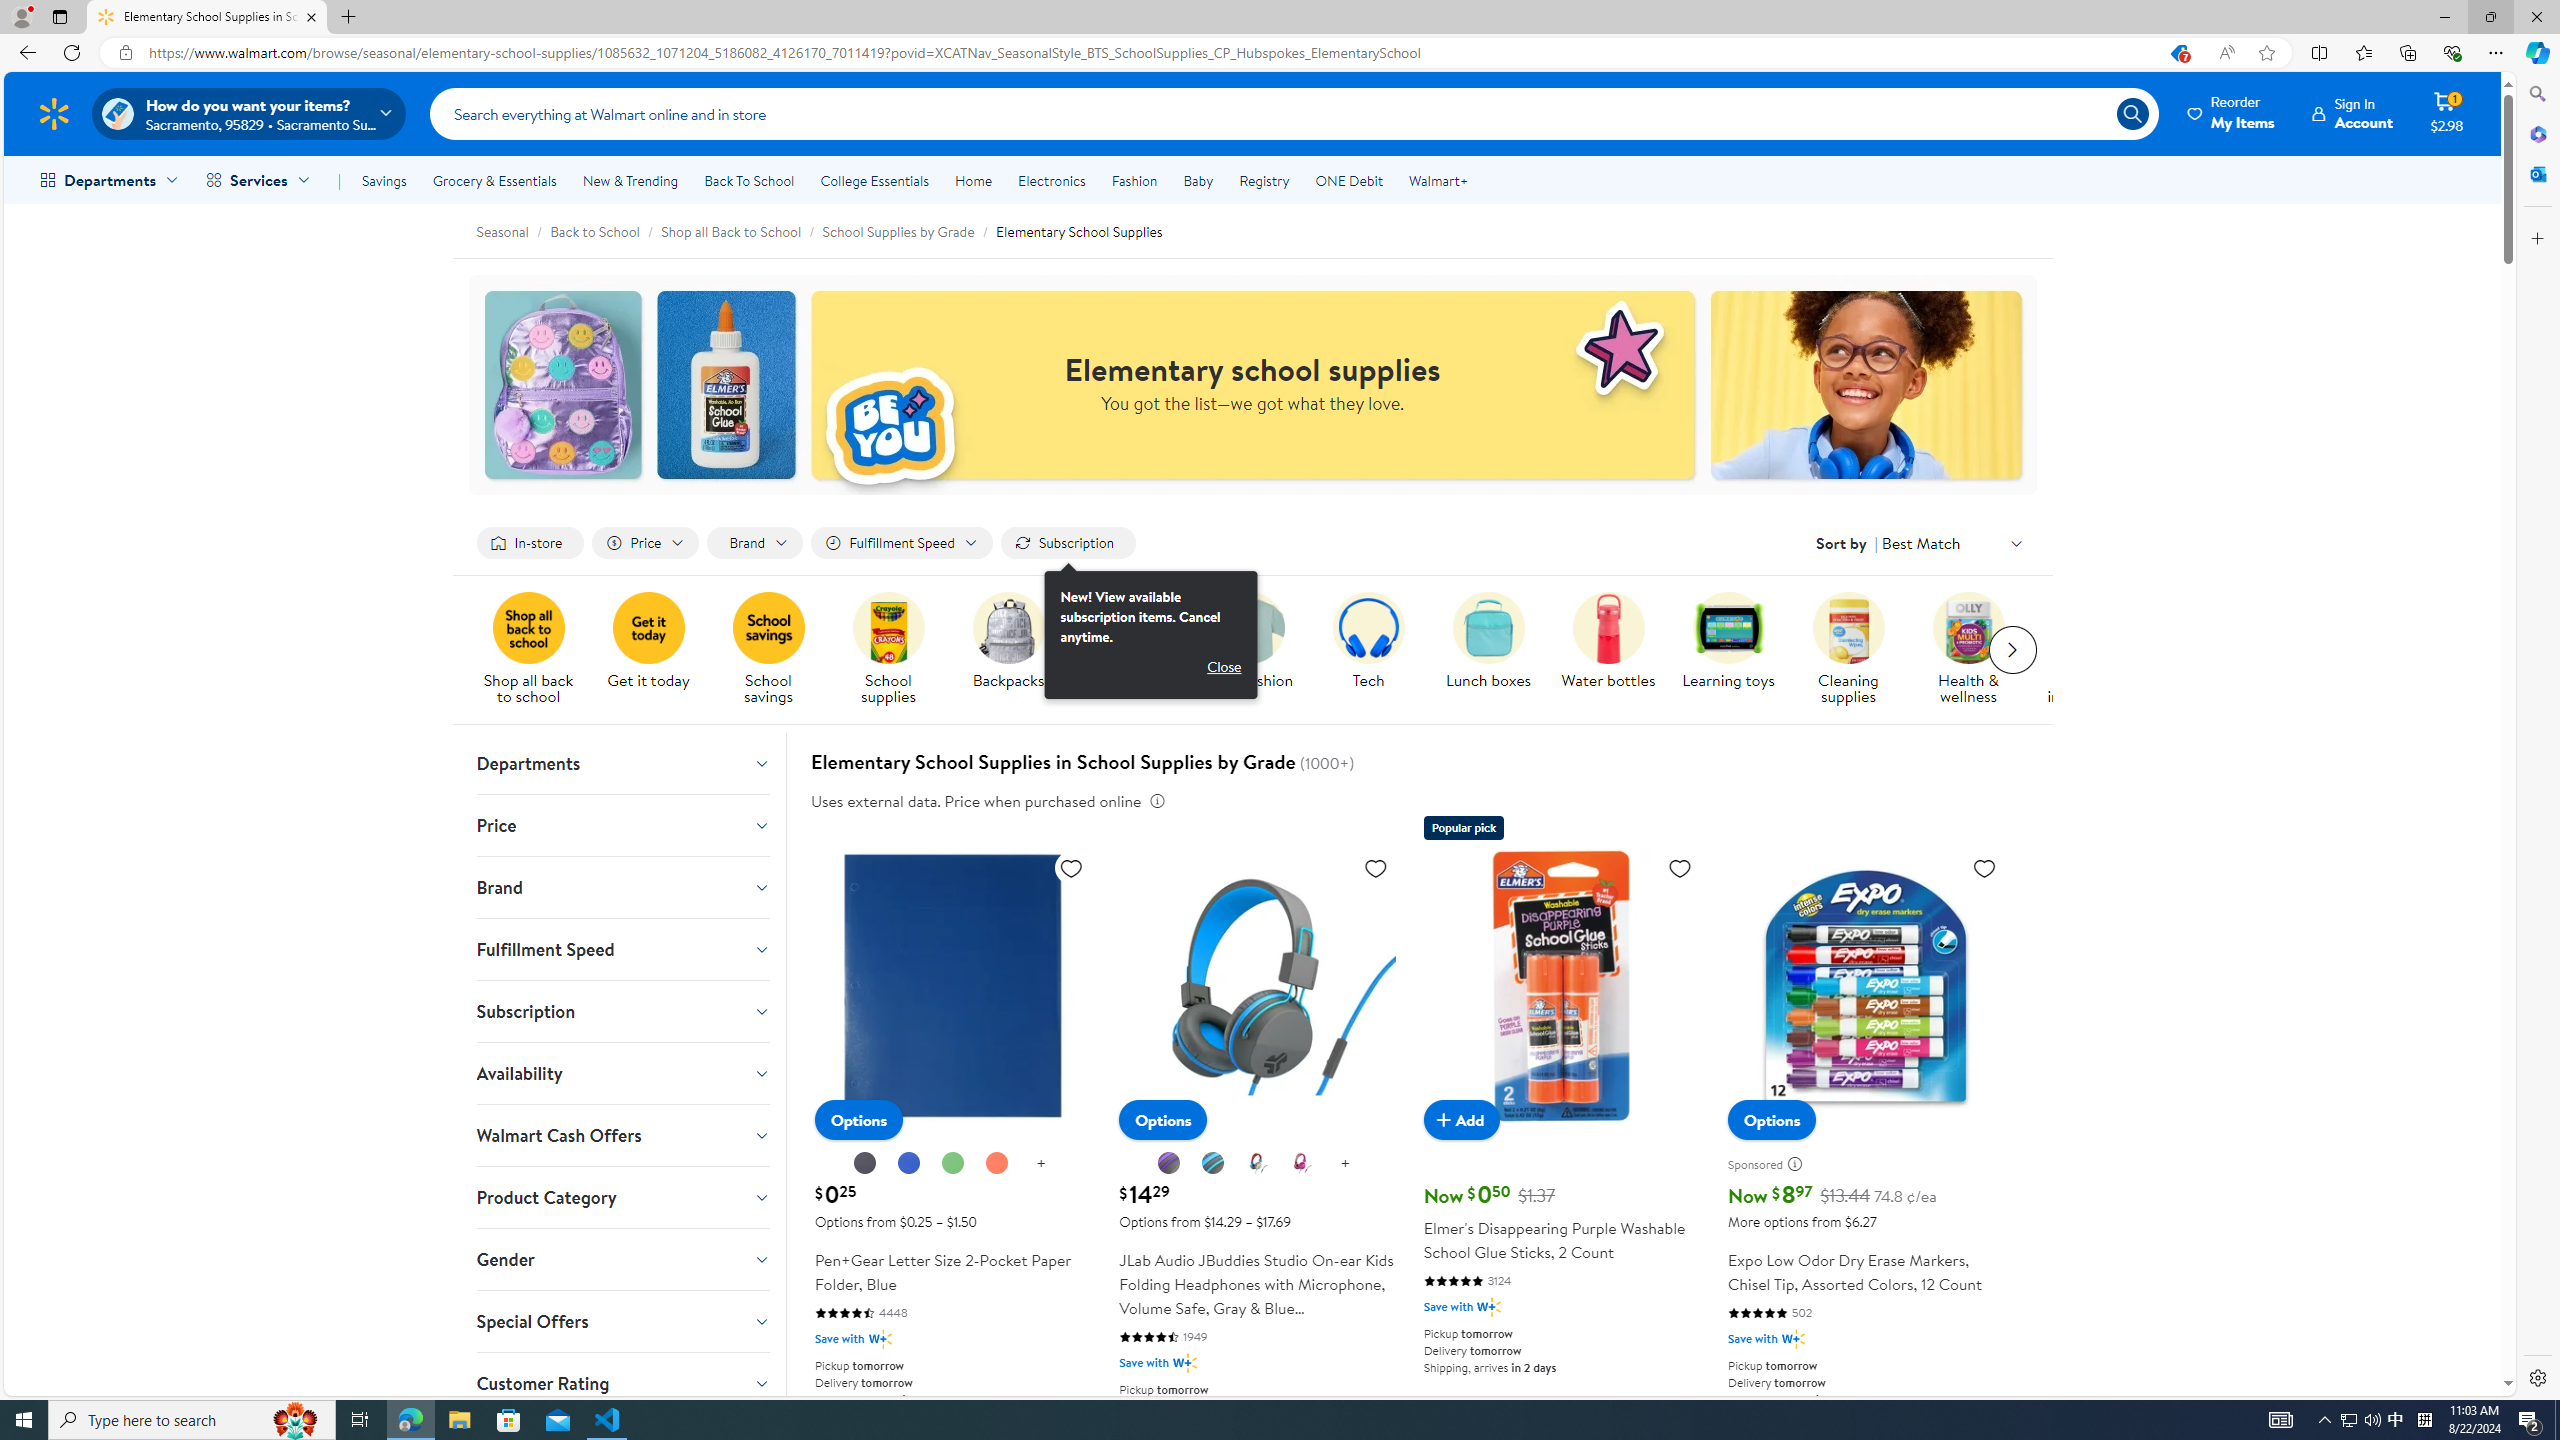  I want to click on Green, so click(953, 1164).